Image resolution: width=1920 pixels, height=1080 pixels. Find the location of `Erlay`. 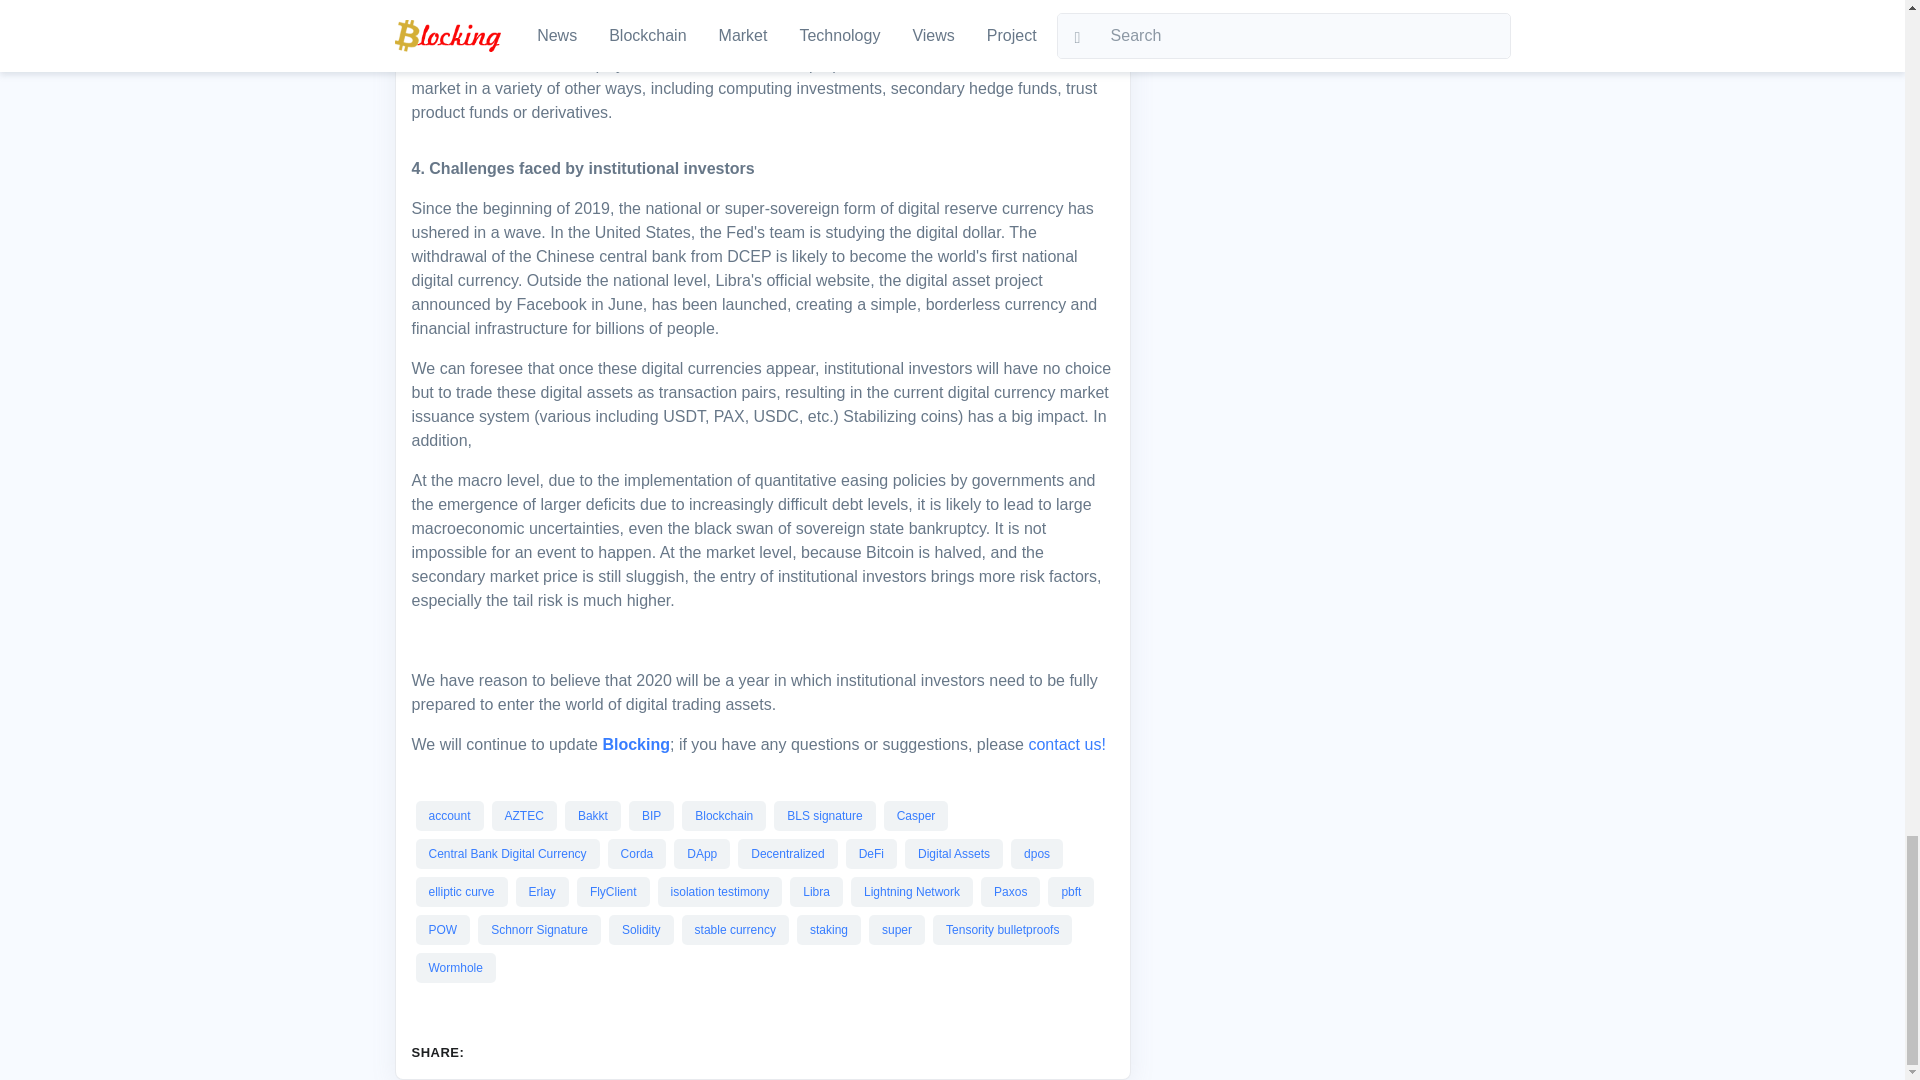

Erlay is located at coordinates (542, 891).